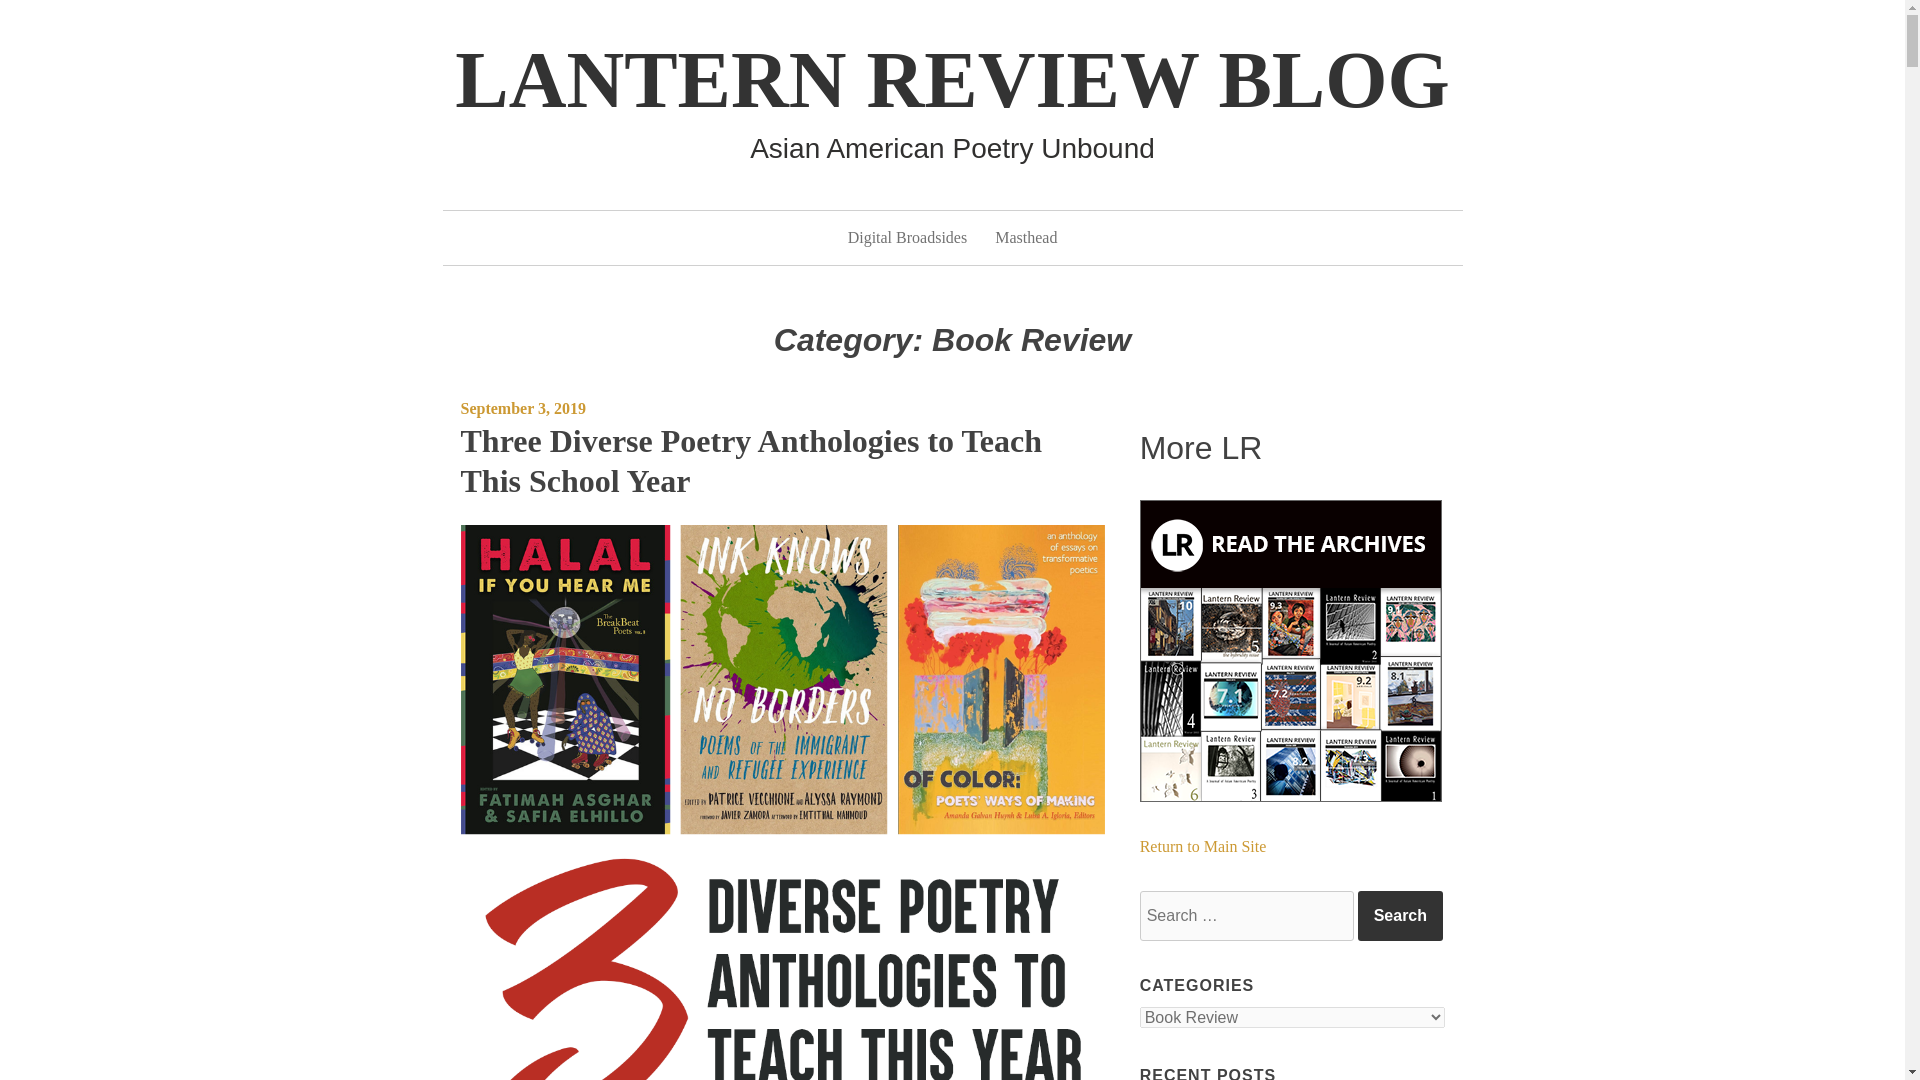  What do you see at coordinates (952, 80) in the screenshot?
I see `LANTERN REVIEW BLOG` at bounding box center [952, 80].